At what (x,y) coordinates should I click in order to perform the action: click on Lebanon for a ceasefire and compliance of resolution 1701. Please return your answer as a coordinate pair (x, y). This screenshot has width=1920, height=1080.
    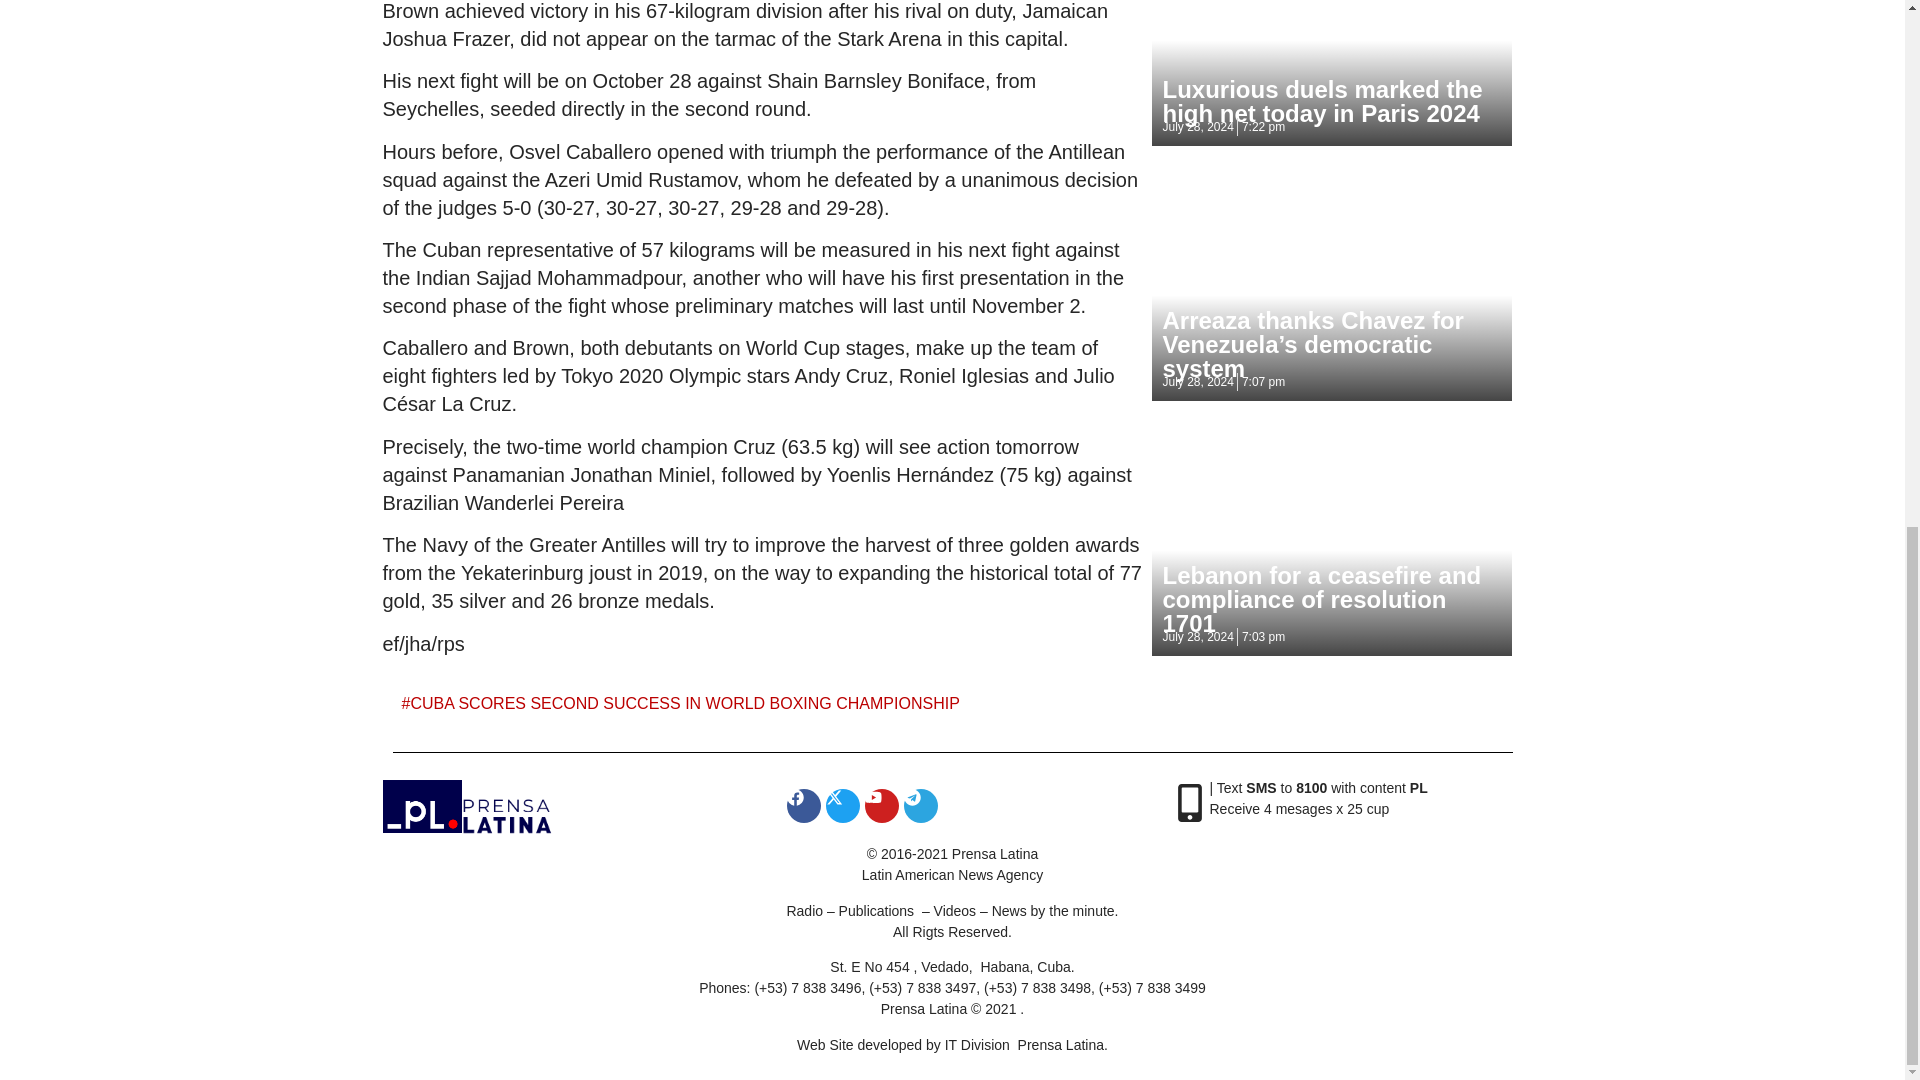
    Looking at the image, I should click on (1320, 599).